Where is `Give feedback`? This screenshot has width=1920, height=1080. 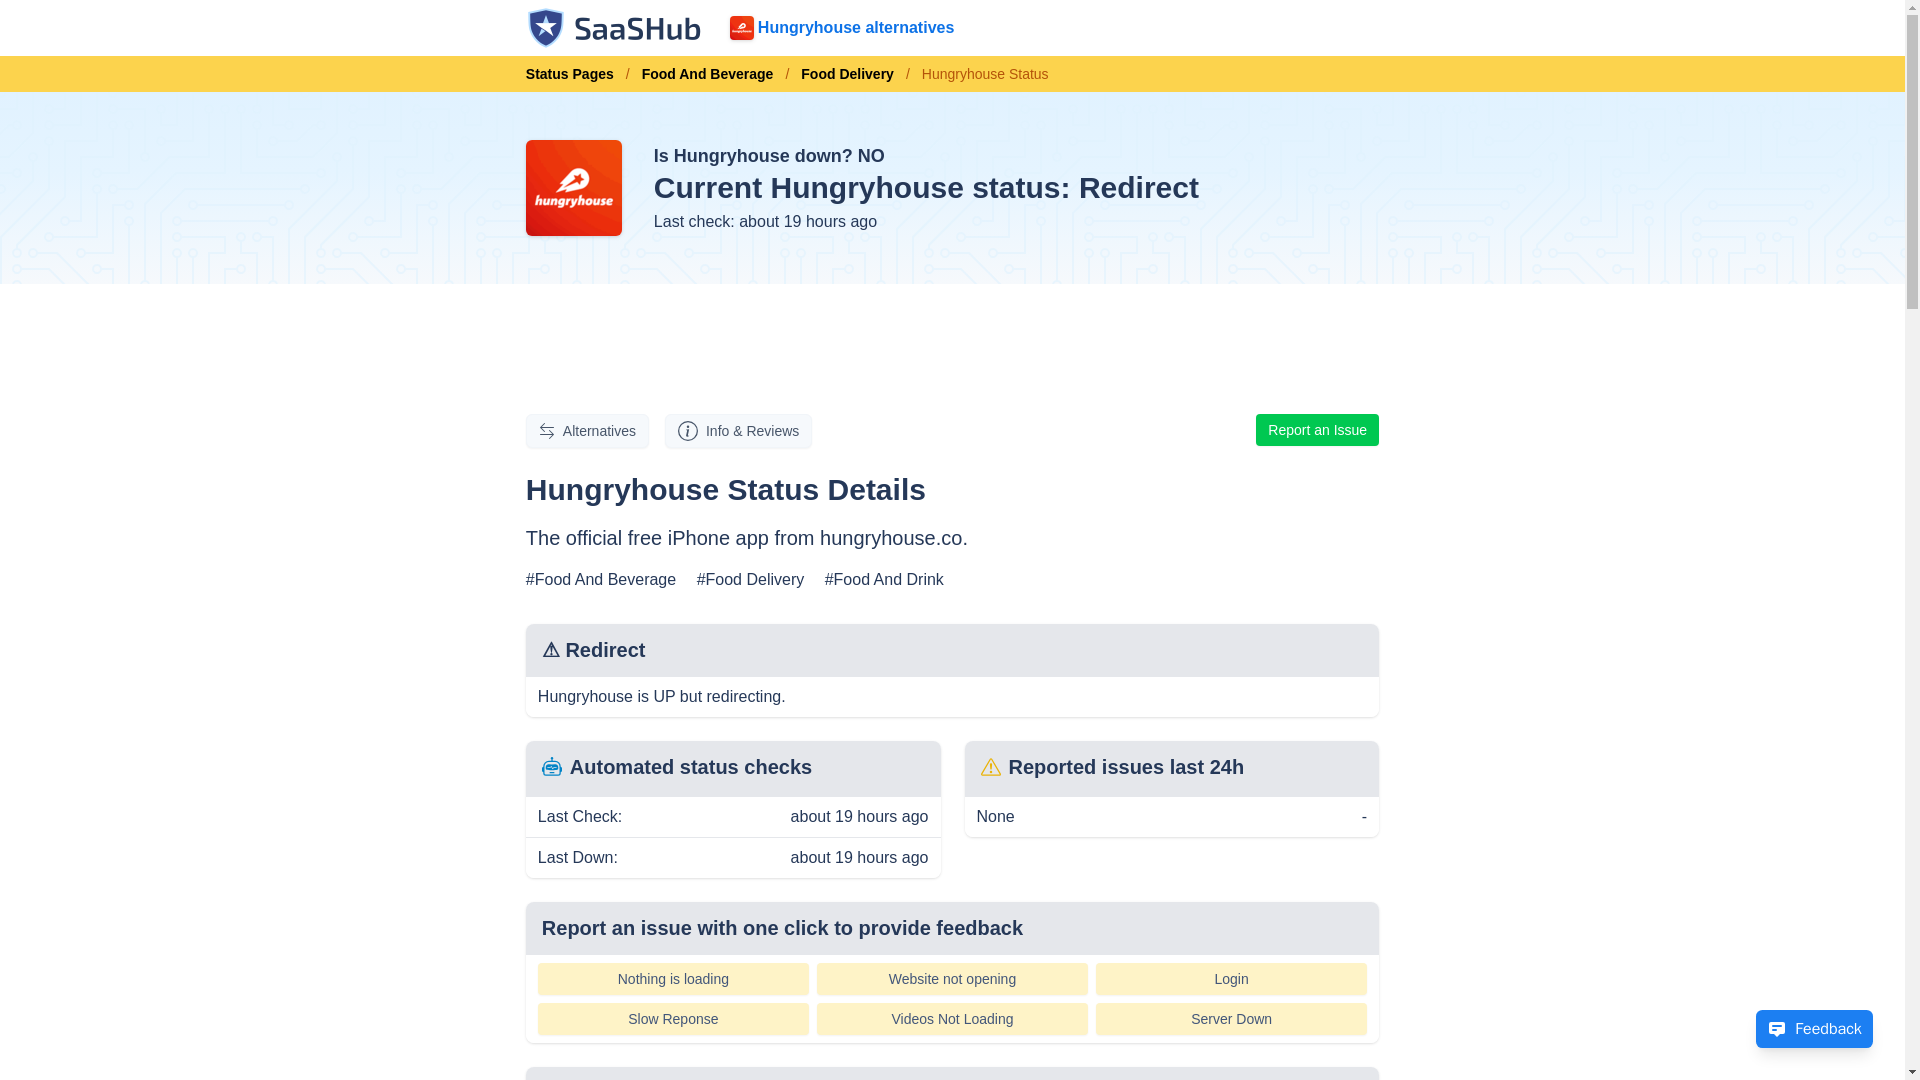
Give feedback is located at coordinates (1814, 1028).